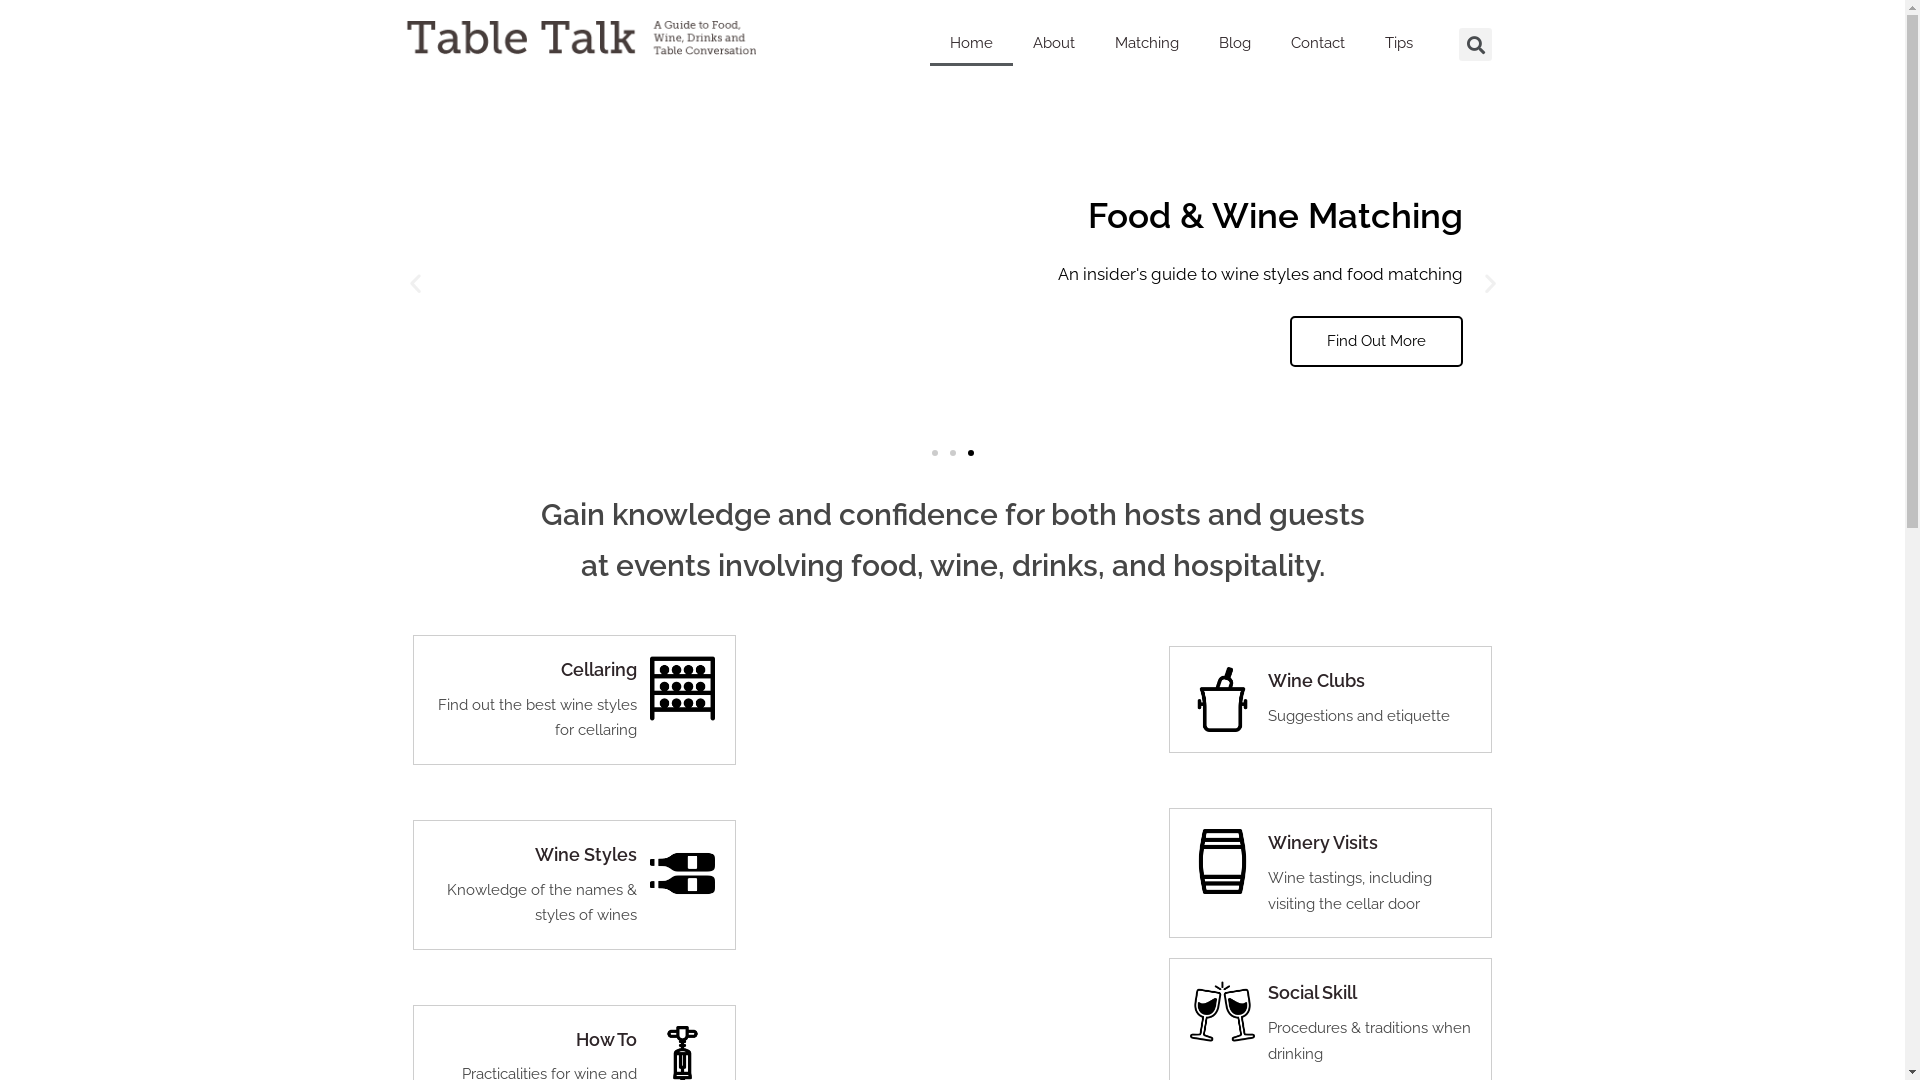  What do you see at coordinates (1235, 43) in the screenshot?
I see `Blog` at bounding box center [1235, 43].